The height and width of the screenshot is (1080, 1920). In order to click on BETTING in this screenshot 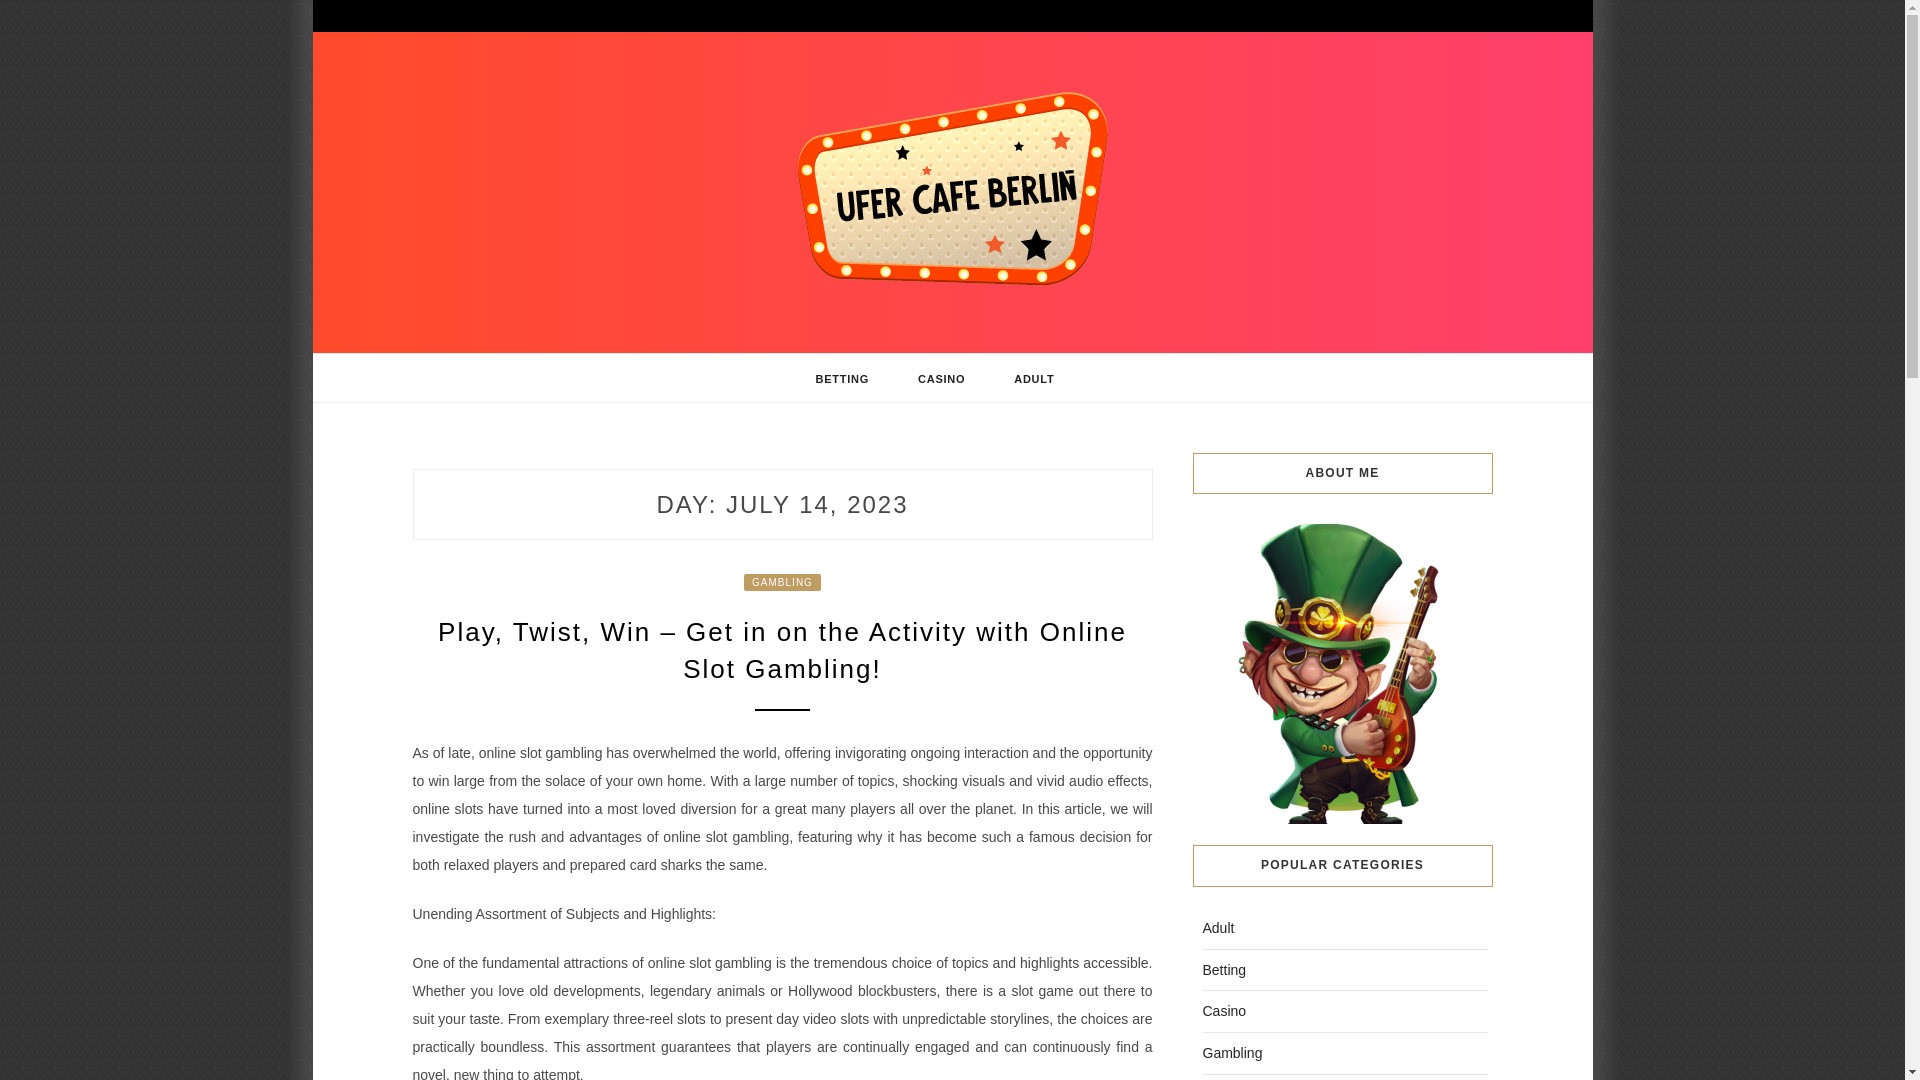, I will do `click(842, 378)`.